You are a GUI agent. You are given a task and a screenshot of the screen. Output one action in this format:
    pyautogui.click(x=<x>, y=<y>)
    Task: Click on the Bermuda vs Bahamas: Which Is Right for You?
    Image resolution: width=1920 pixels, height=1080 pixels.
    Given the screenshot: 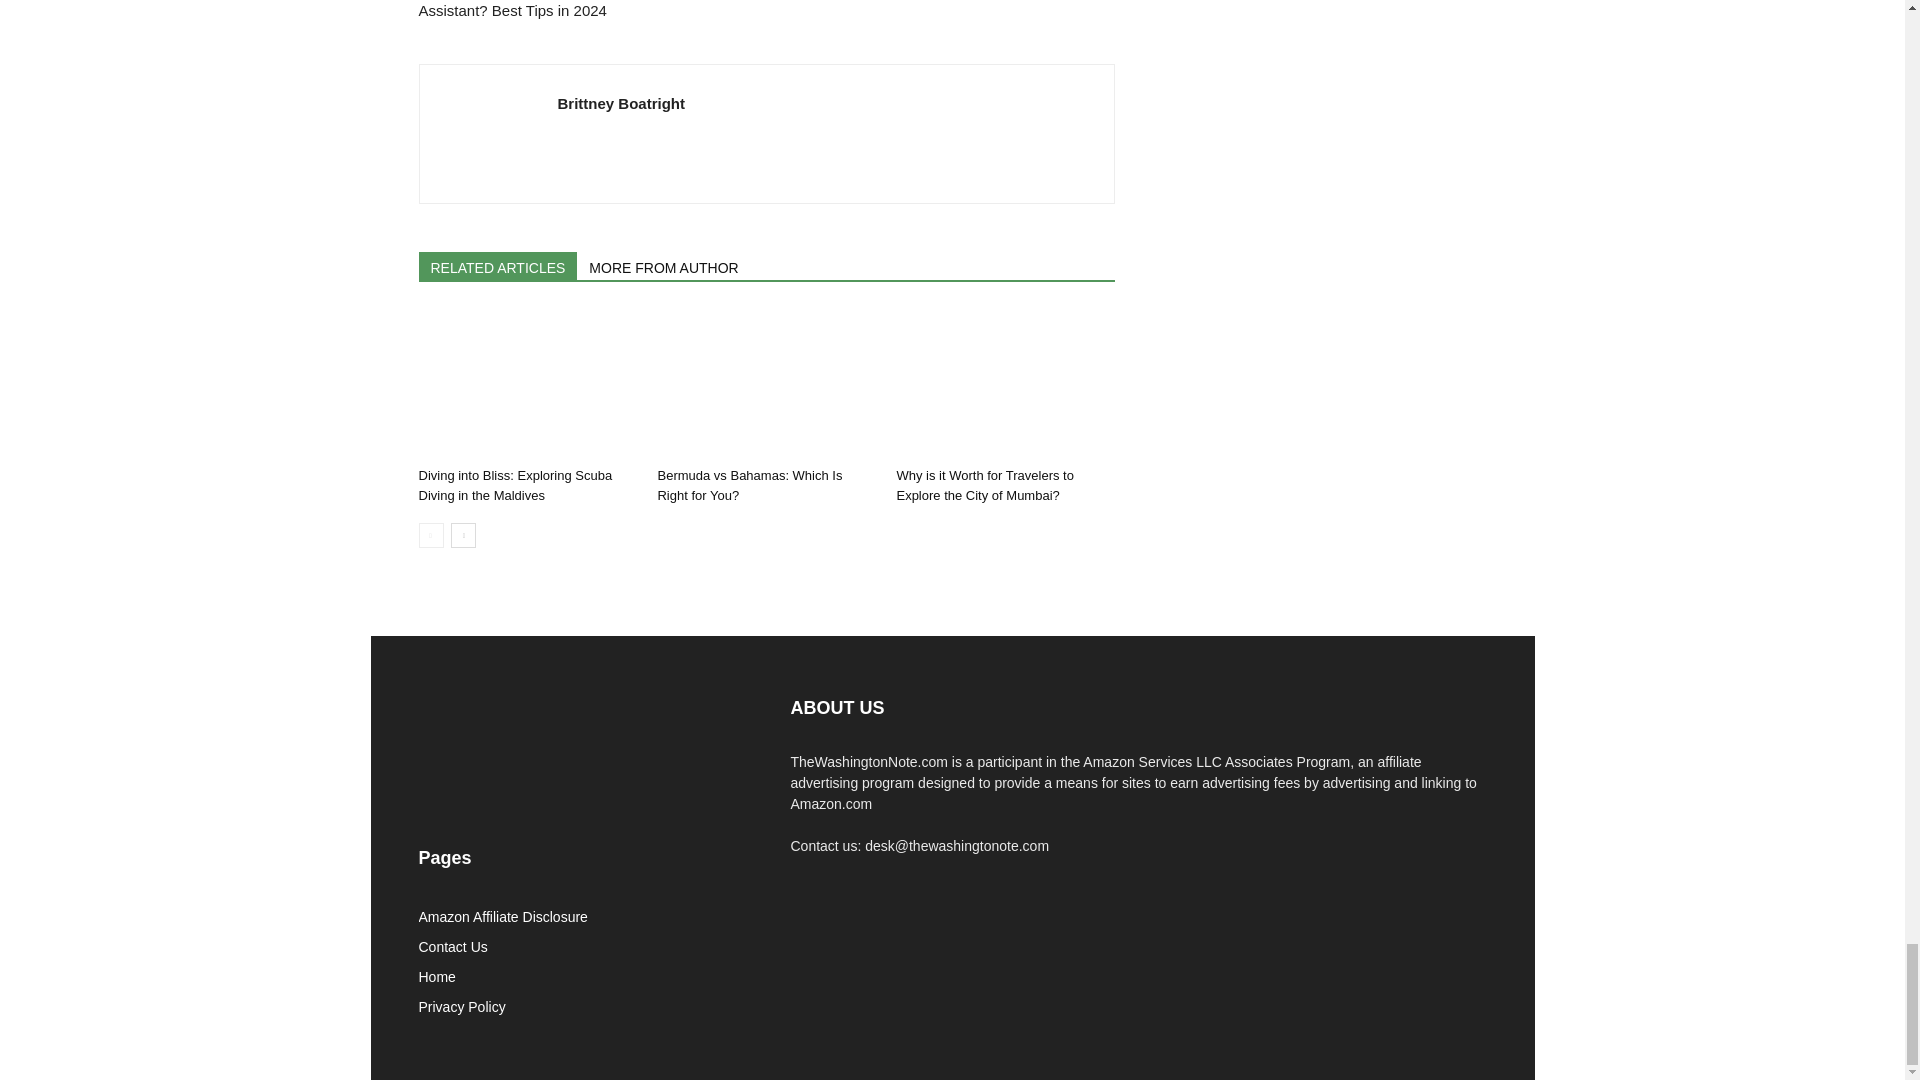 What is the action you would take?
    pyautogui.click(x=766, y=384)
    